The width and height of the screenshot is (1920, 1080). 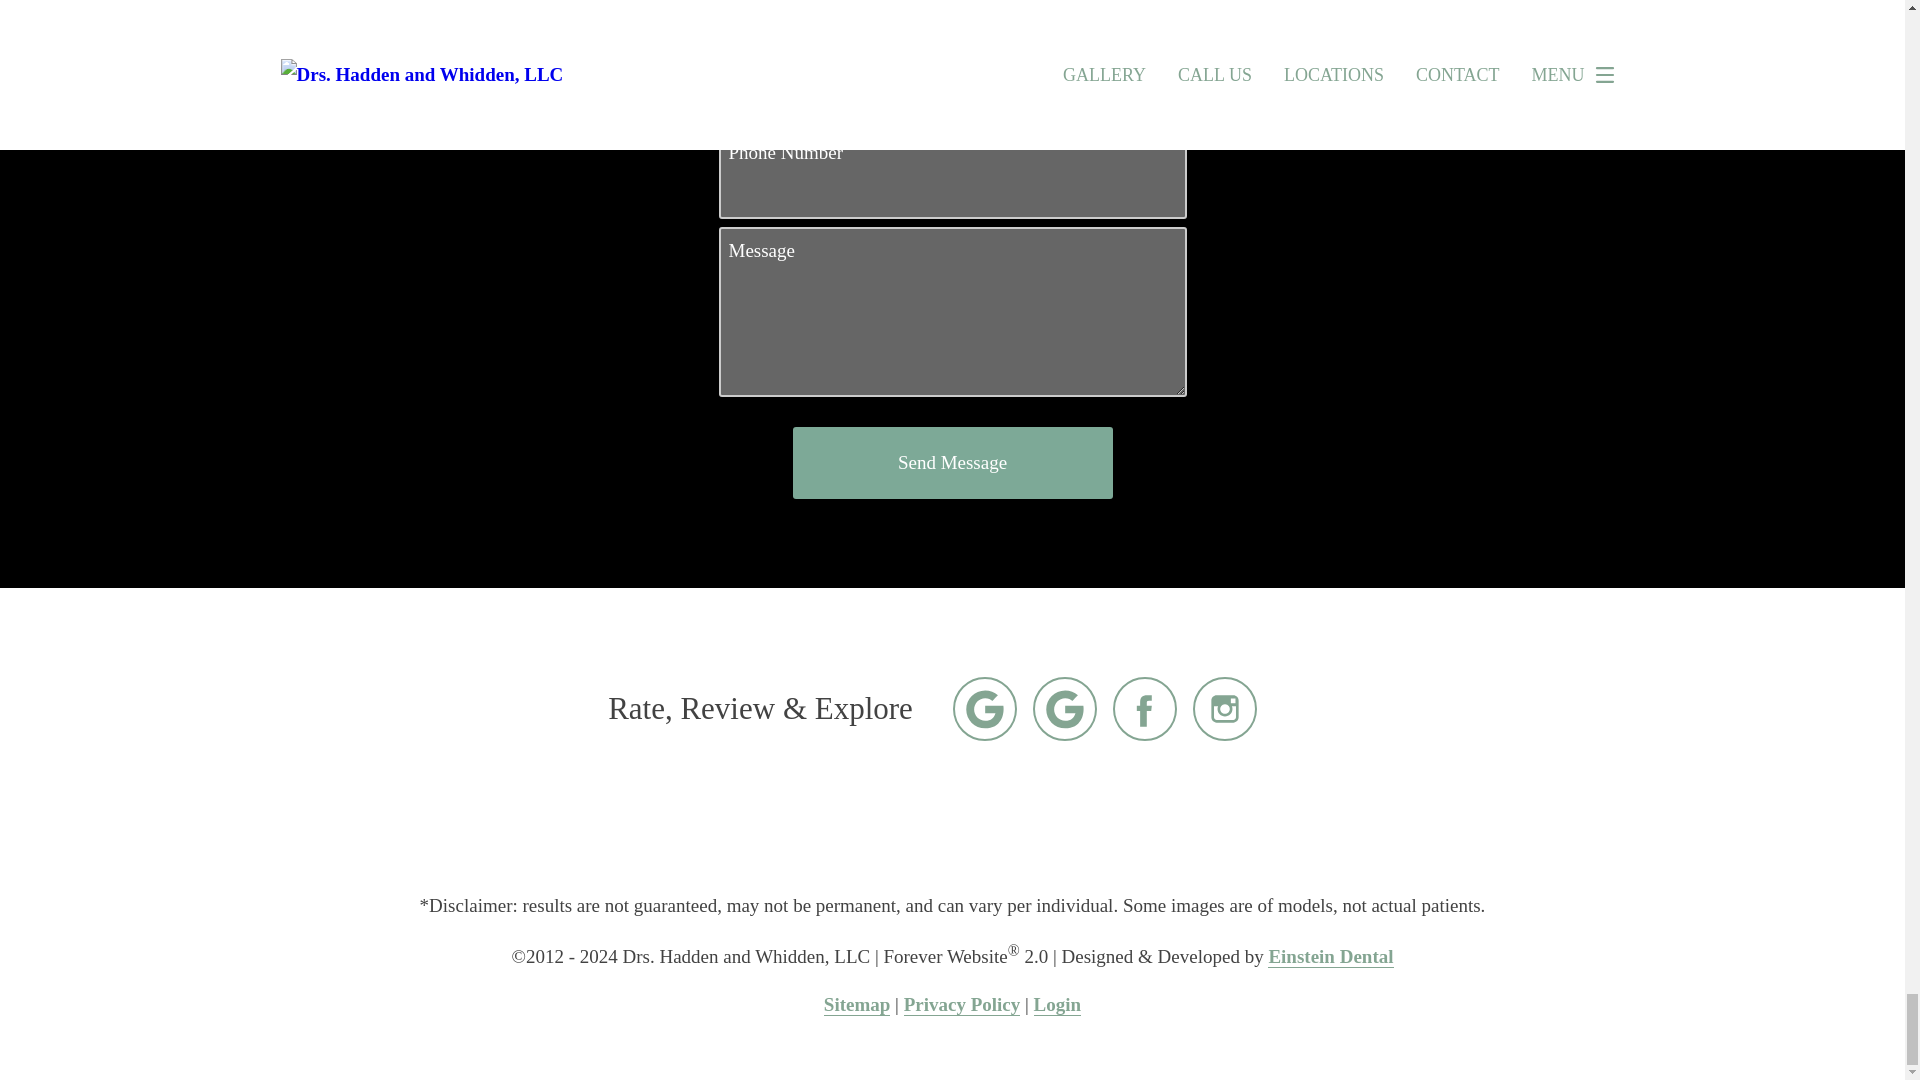 I want to click on Google, so click(x=1064, y=708).